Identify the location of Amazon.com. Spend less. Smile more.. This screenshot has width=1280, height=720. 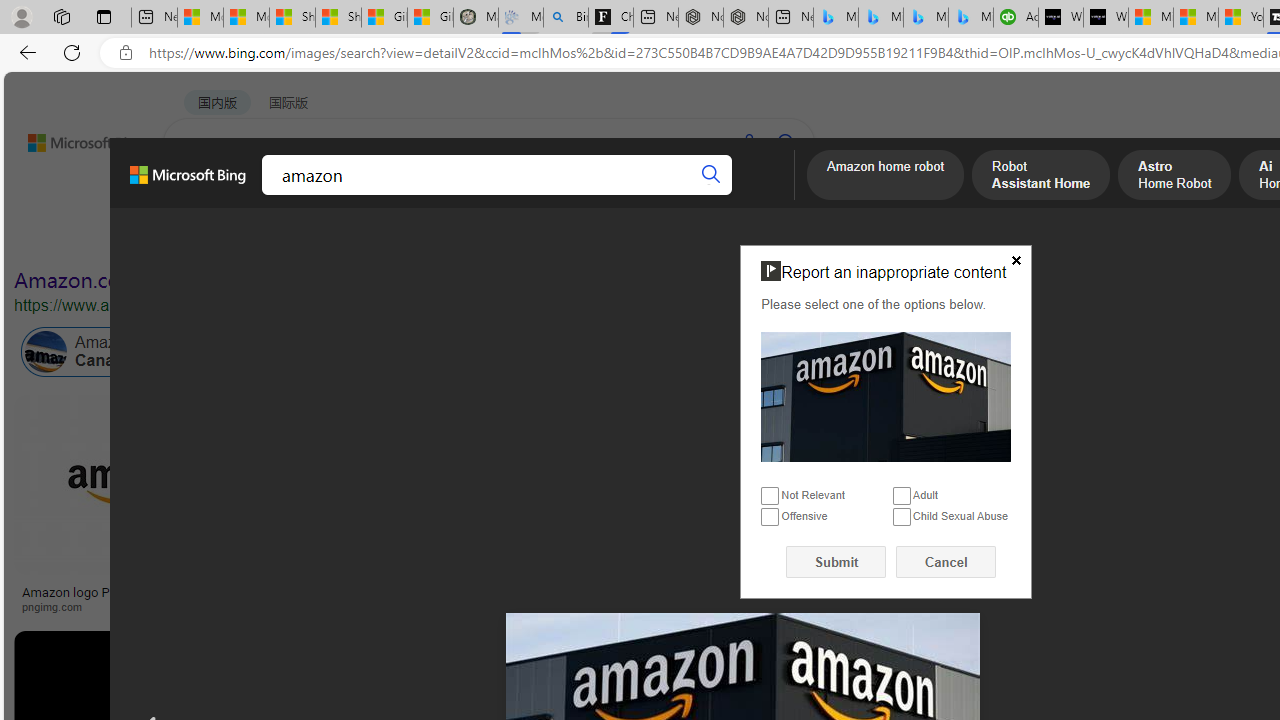
(195, 280).